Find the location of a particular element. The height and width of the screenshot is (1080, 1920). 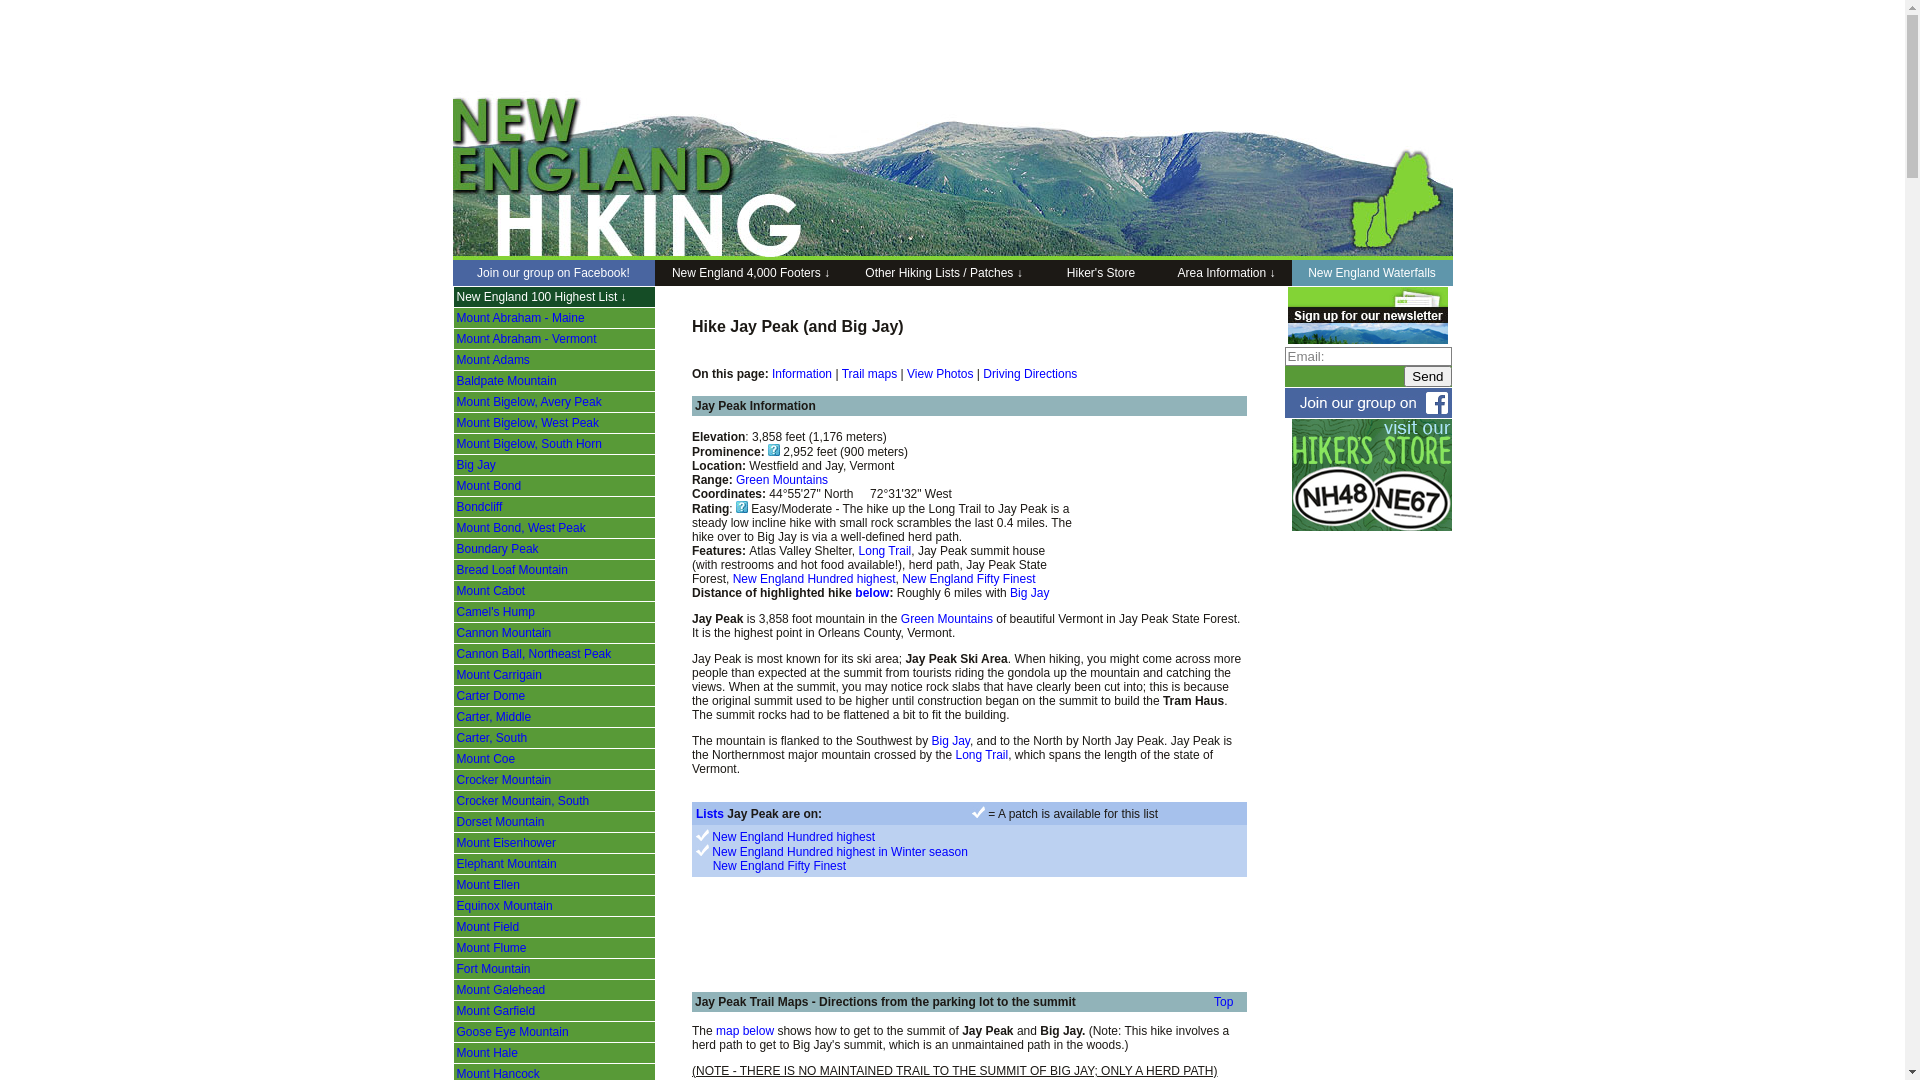

Carter Dome is located at coordinates (490, 696).